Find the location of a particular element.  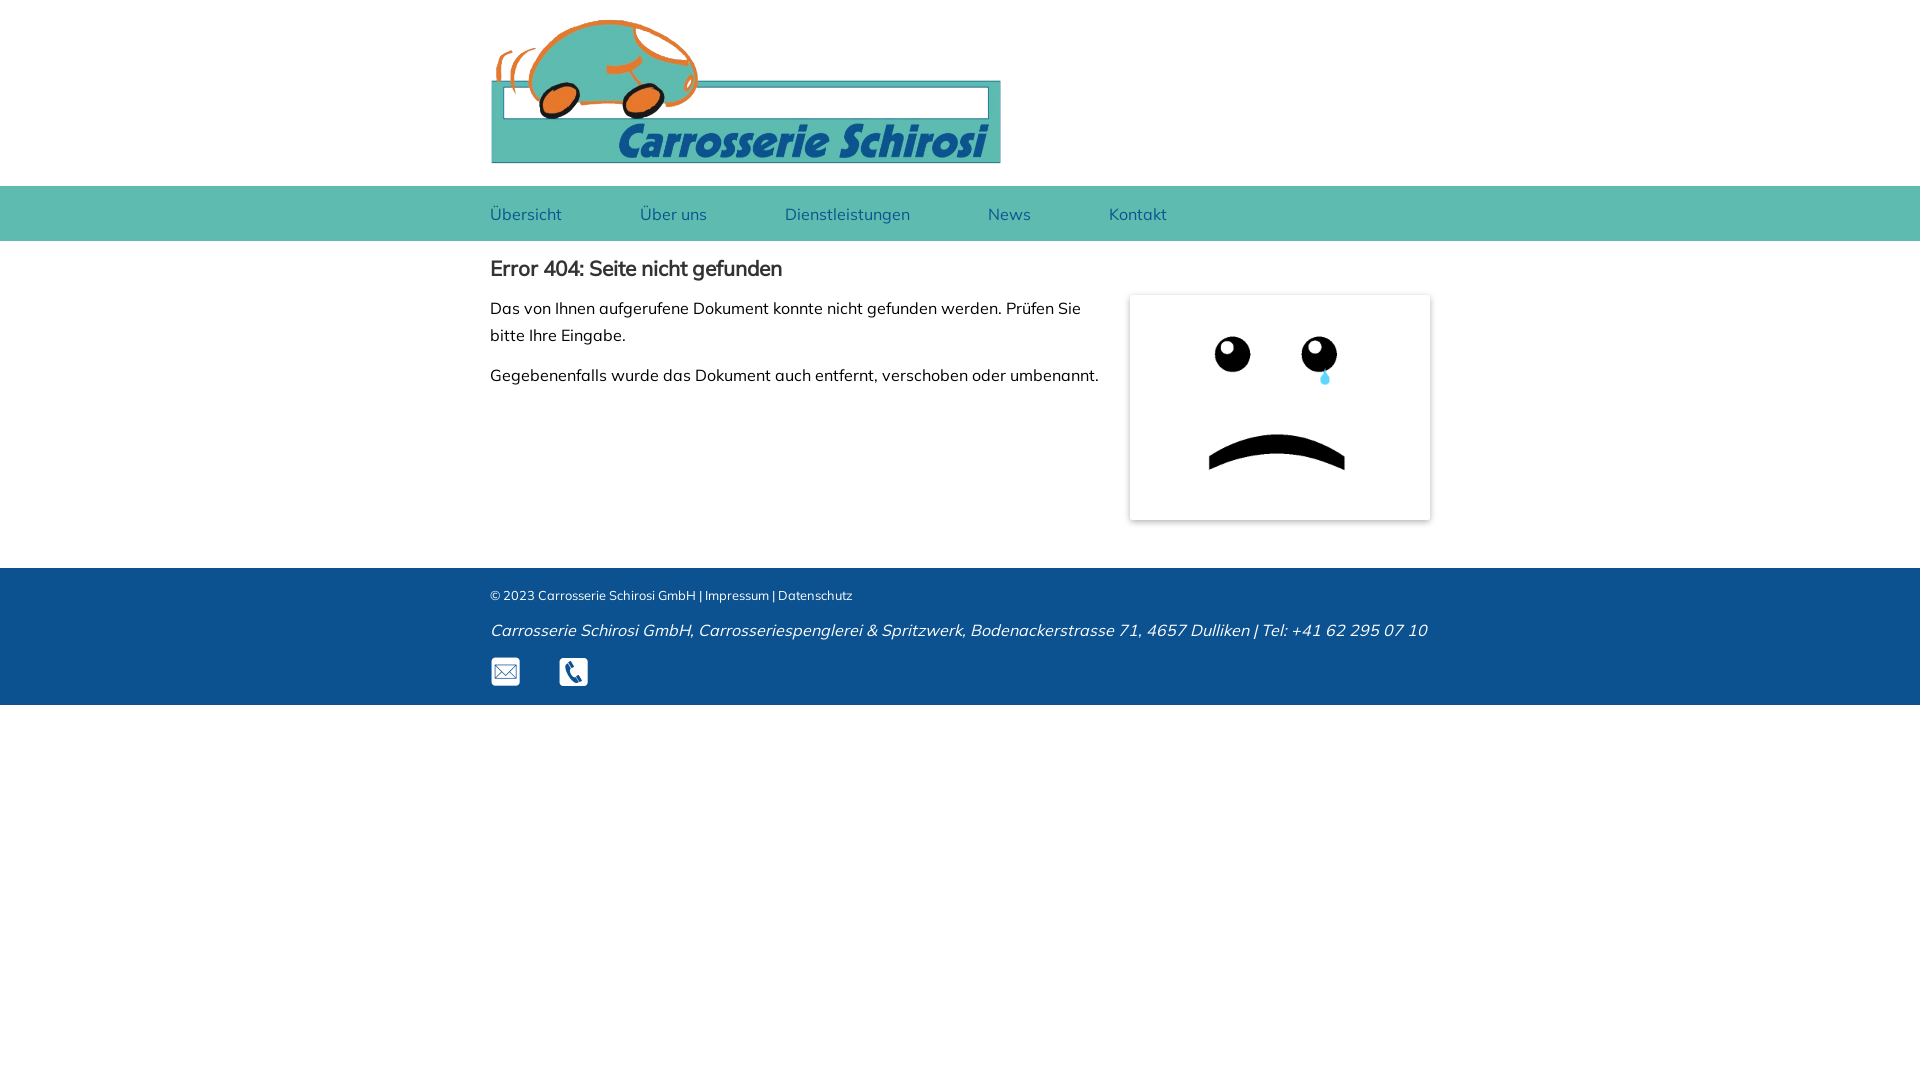

News is located at coordinates (1014, 214).